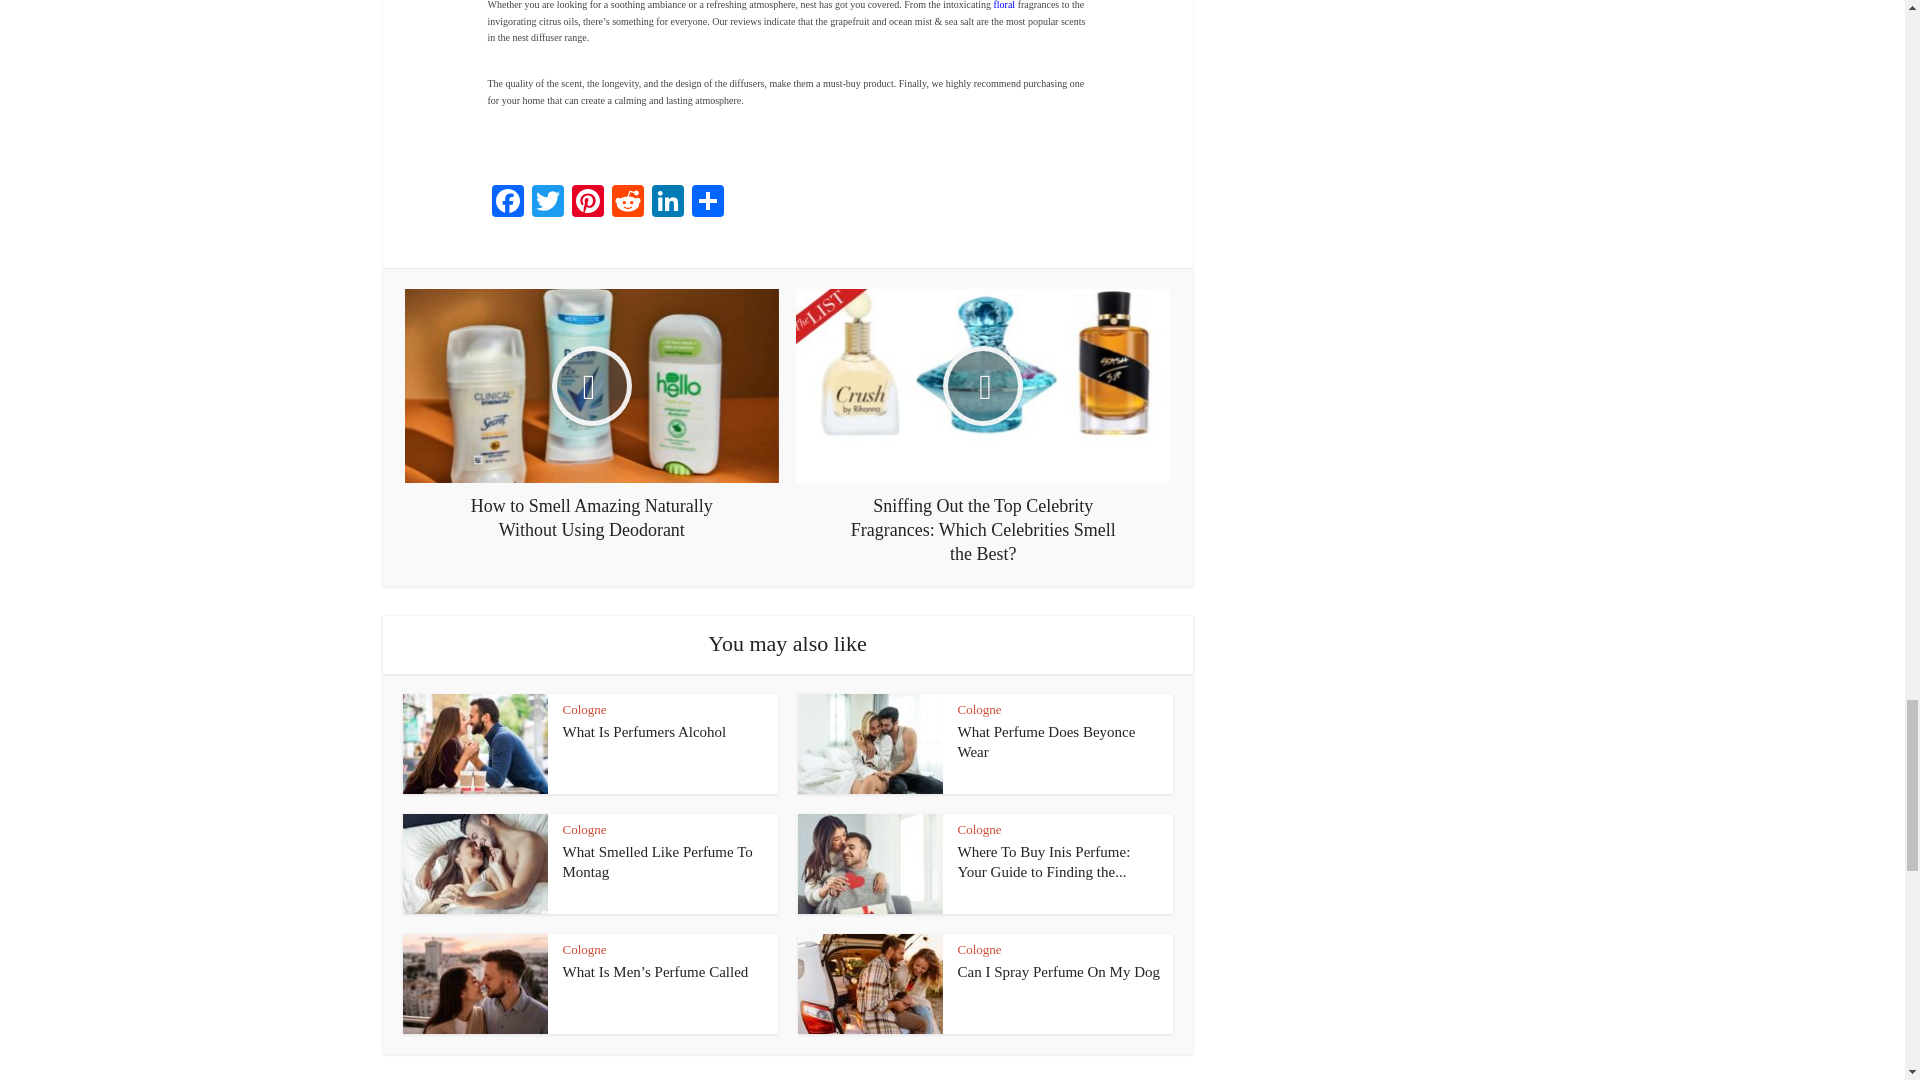  Describe the element at coordinates (474, 744) in the screenshot. I see `What Is Perfumers Alcohol 5` at that location.